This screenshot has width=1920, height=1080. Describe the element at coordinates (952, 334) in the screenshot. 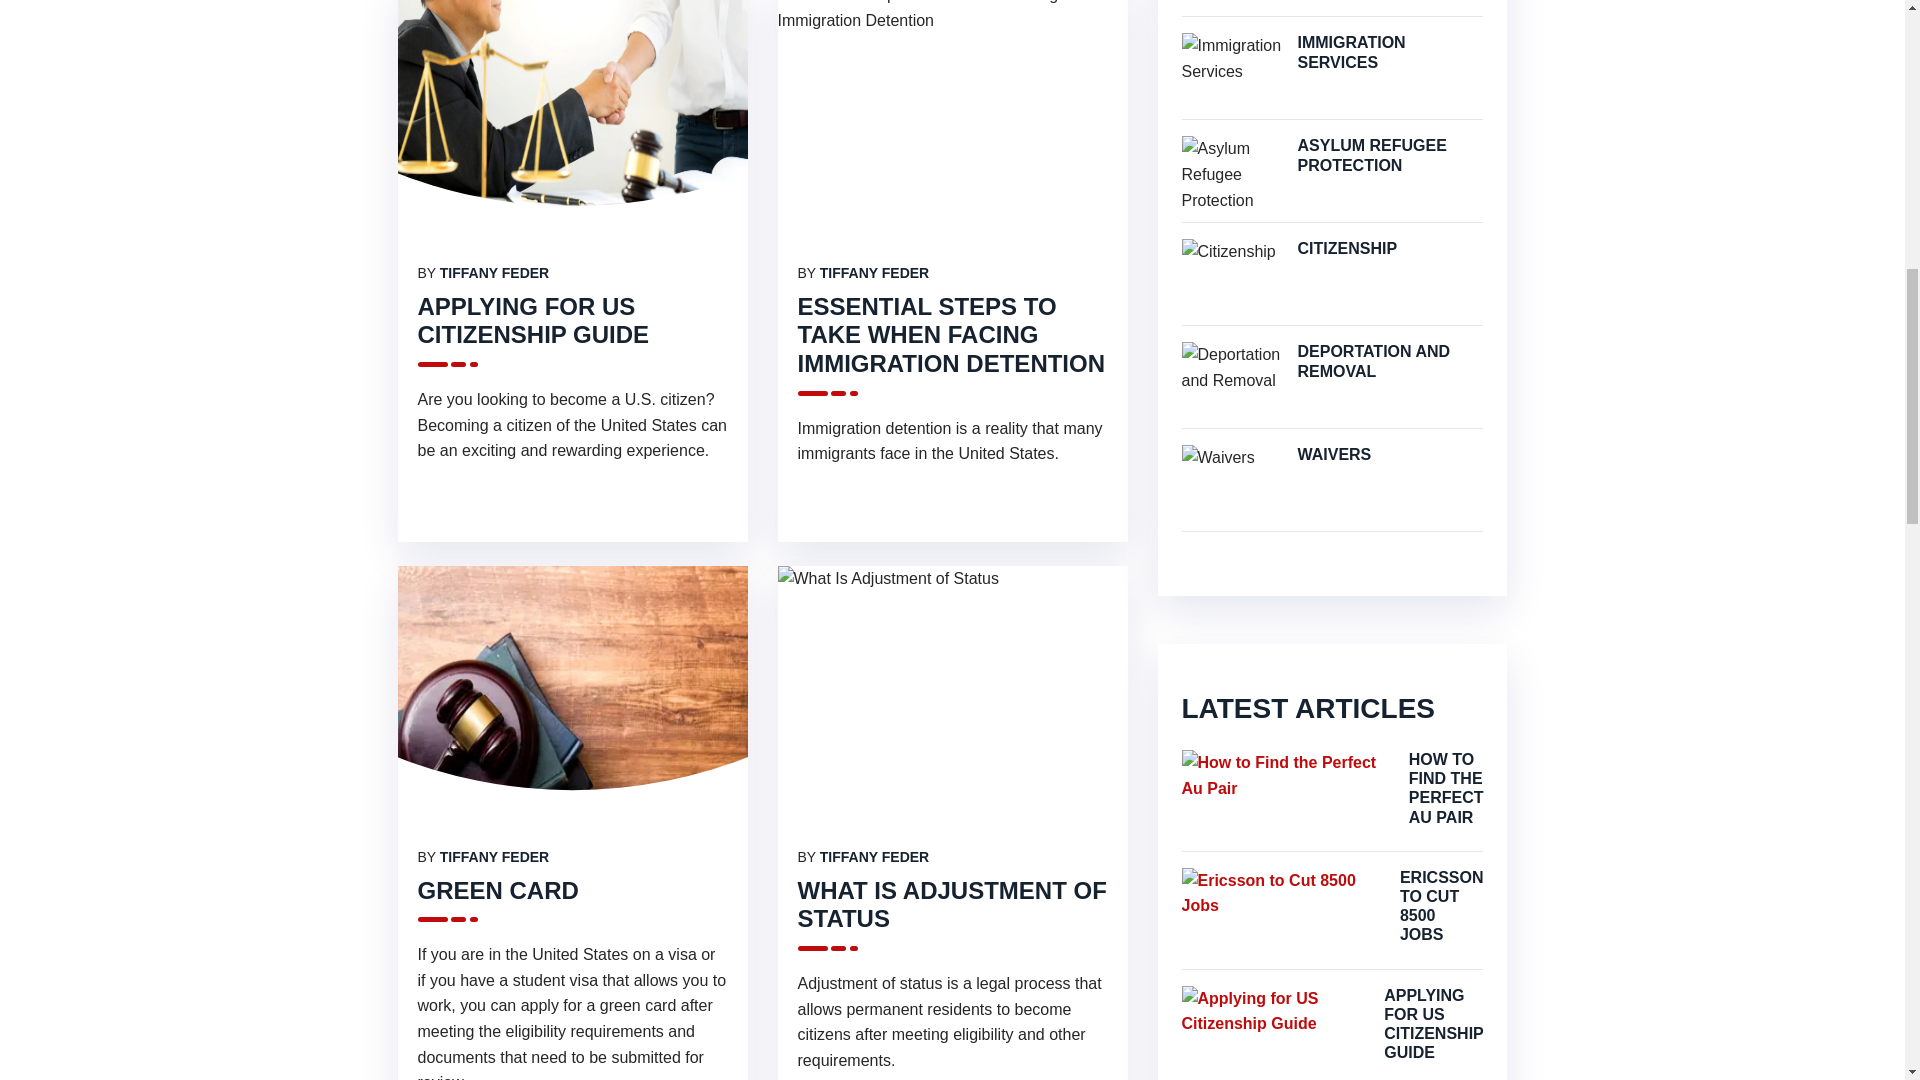

I see `ESSENTIAL STEPS TO TAKE WHEN FACING IMMIGRATION DETENTION` at that location.